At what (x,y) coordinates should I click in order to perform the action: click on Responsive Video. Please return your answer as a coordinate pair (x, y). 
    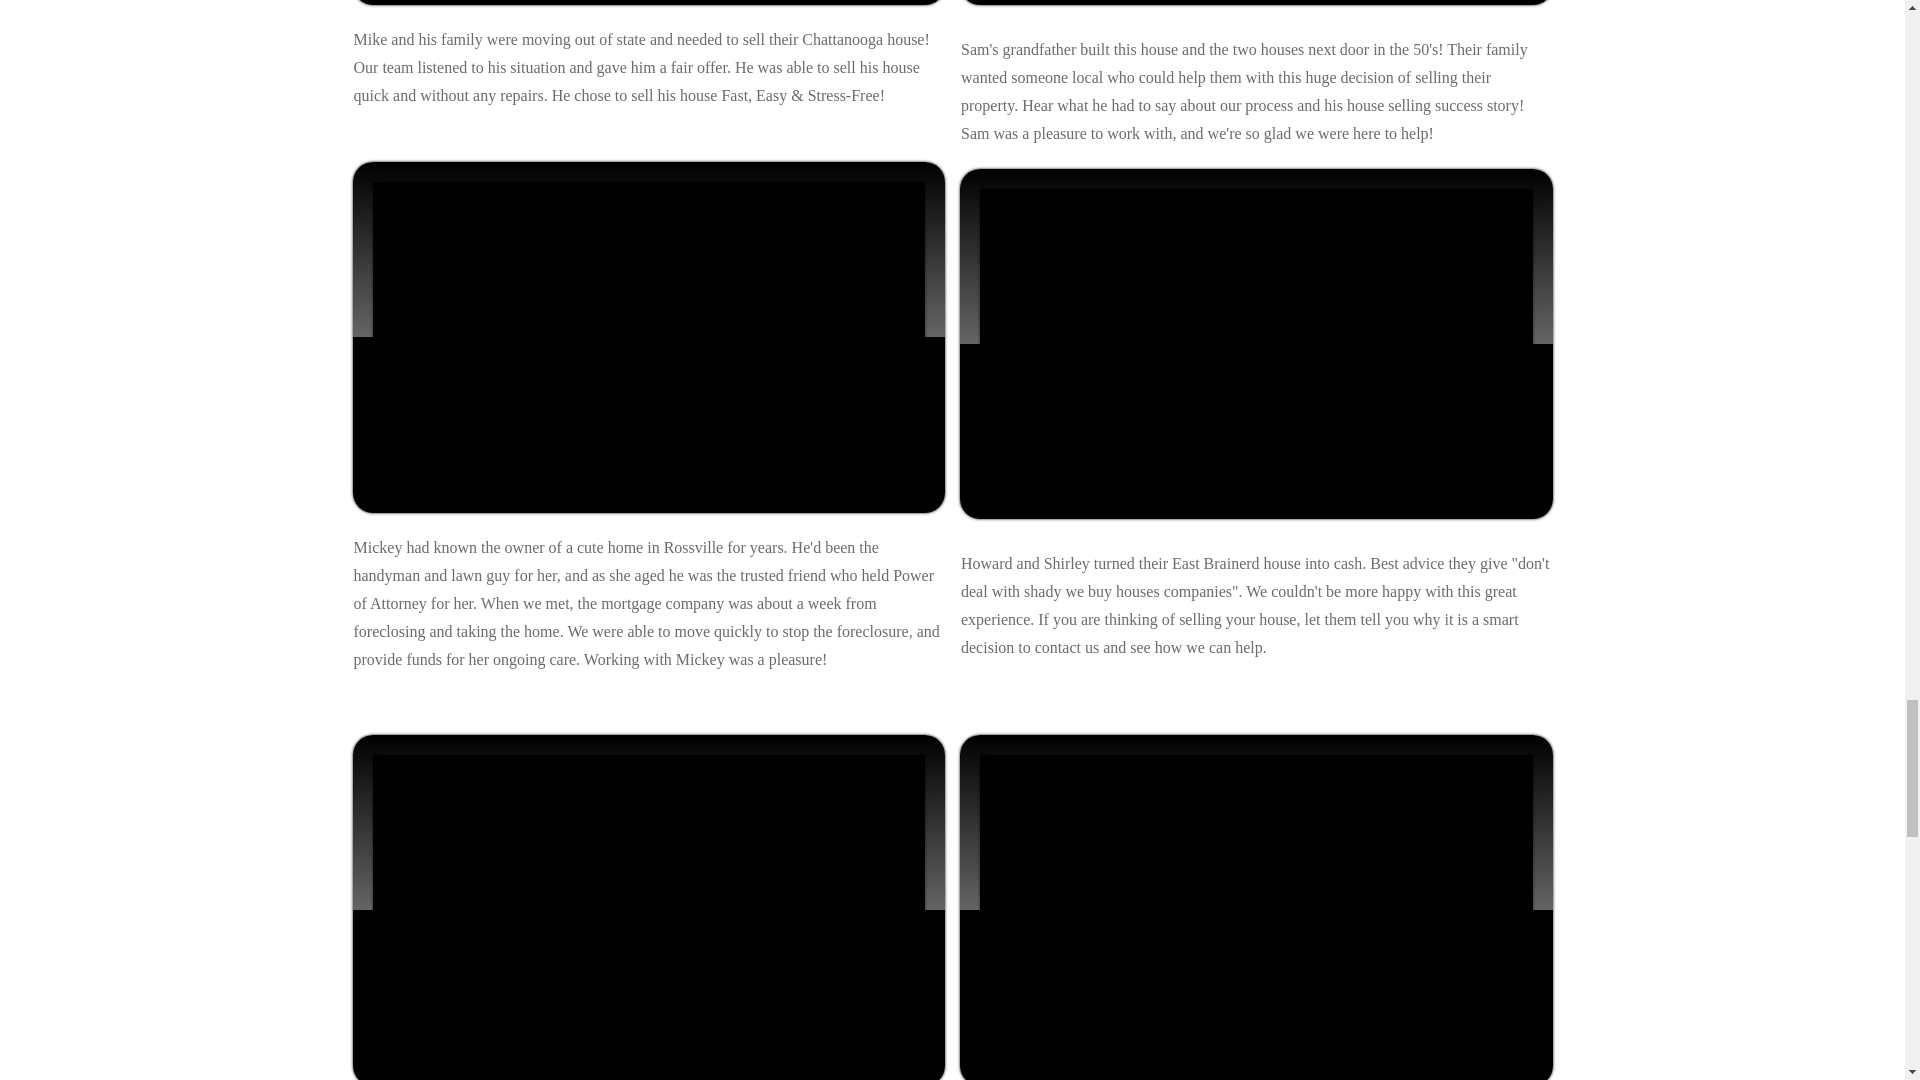
    Looking at the image, I should click on (648, 910).